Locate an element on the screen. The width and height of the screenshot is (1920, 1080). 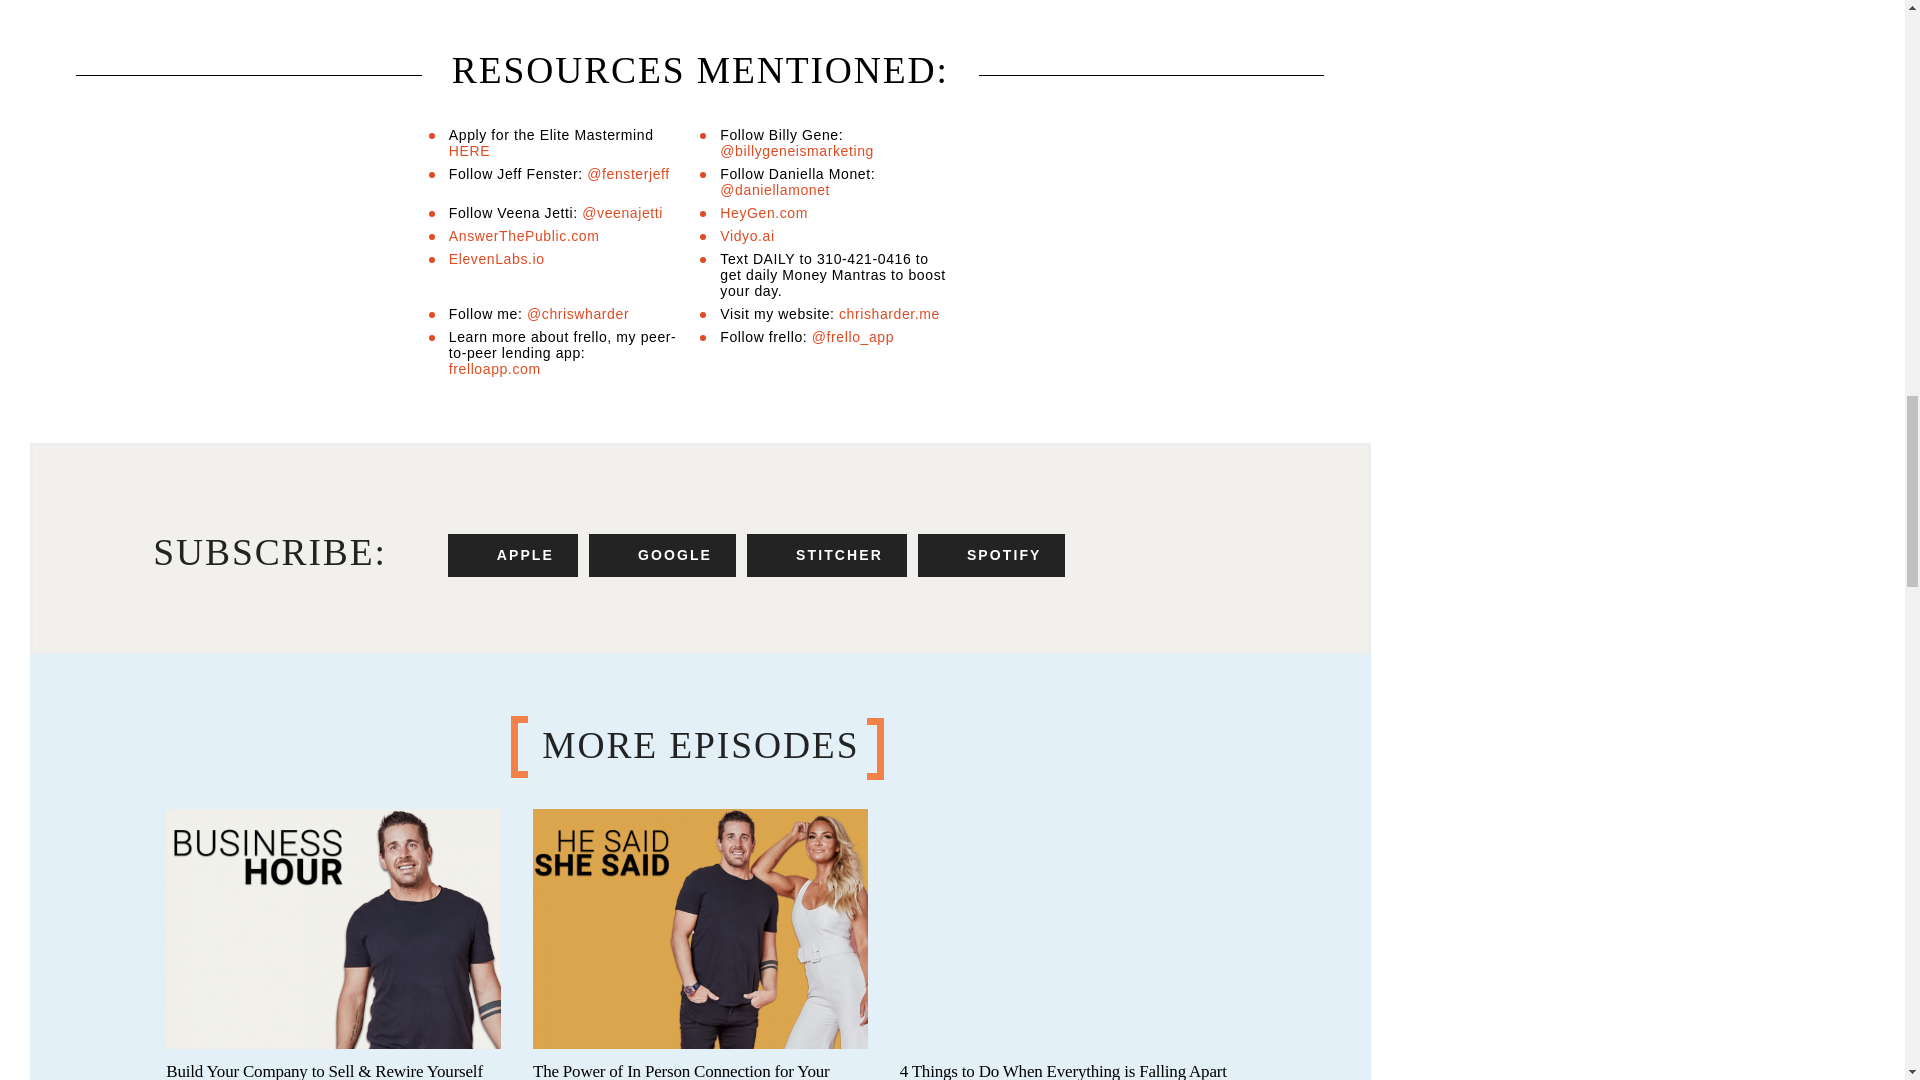
The Power of In Person Connection for Your Business is located at coordinates (681, 1070).